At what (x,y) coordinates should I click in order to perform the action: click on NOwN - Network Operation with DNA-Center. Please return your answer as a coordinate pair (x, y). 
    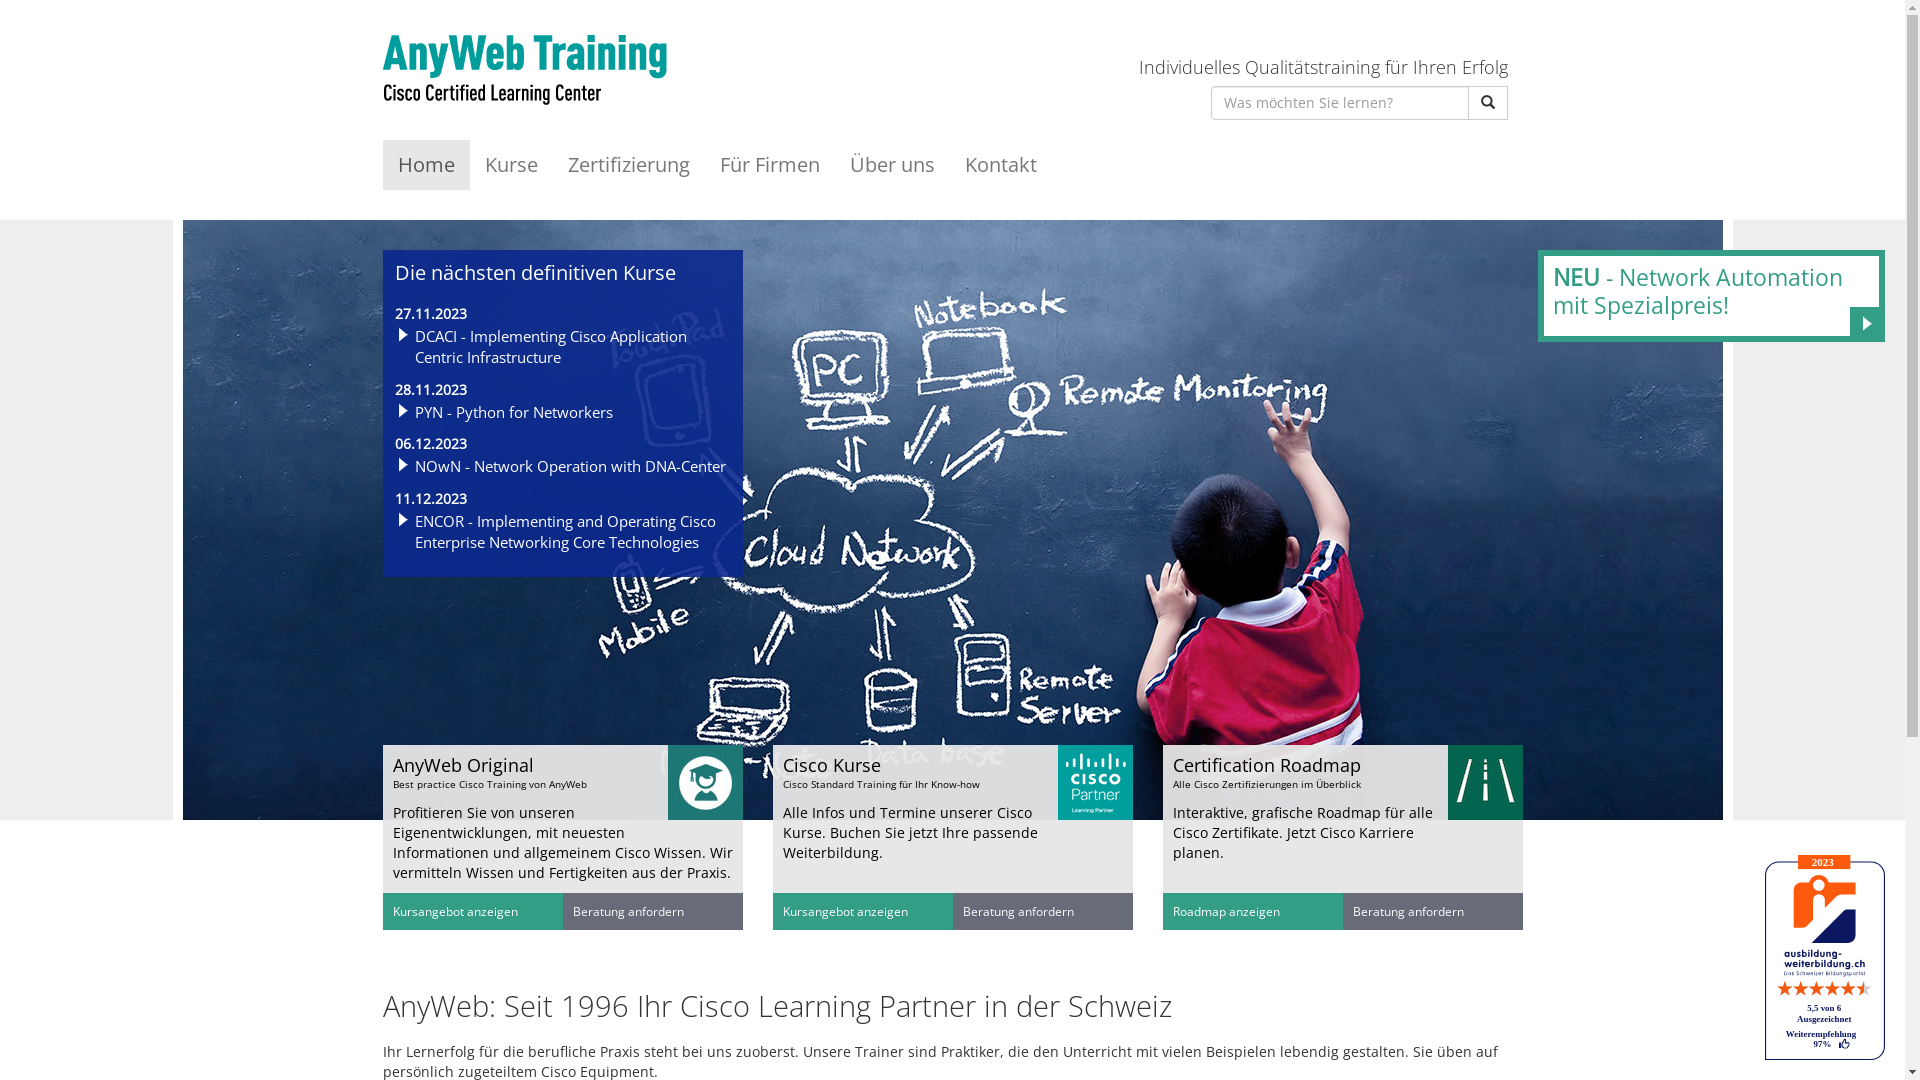
    Looking at the image, I should click on (570, 466).